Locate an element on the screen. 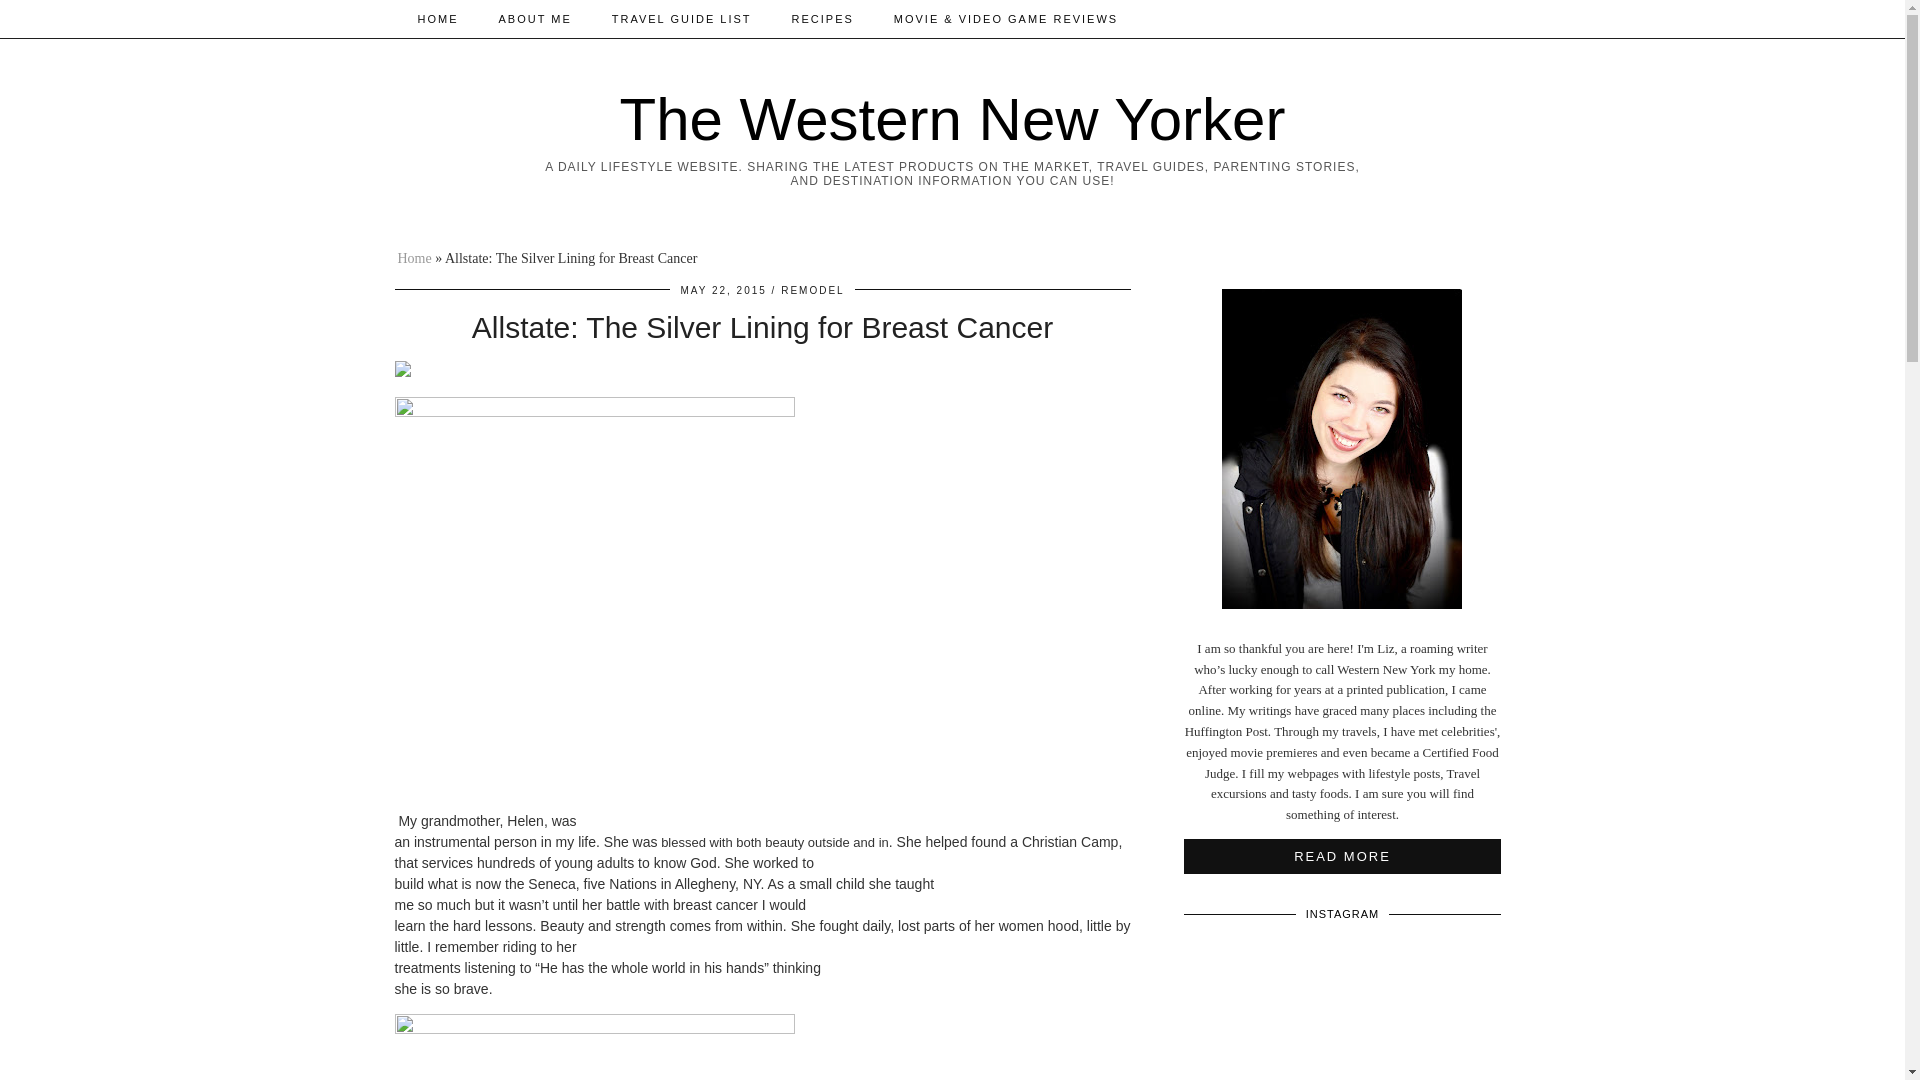 This screenshot has width=1920, height=1080. Home is located at coordinates (414, 258).